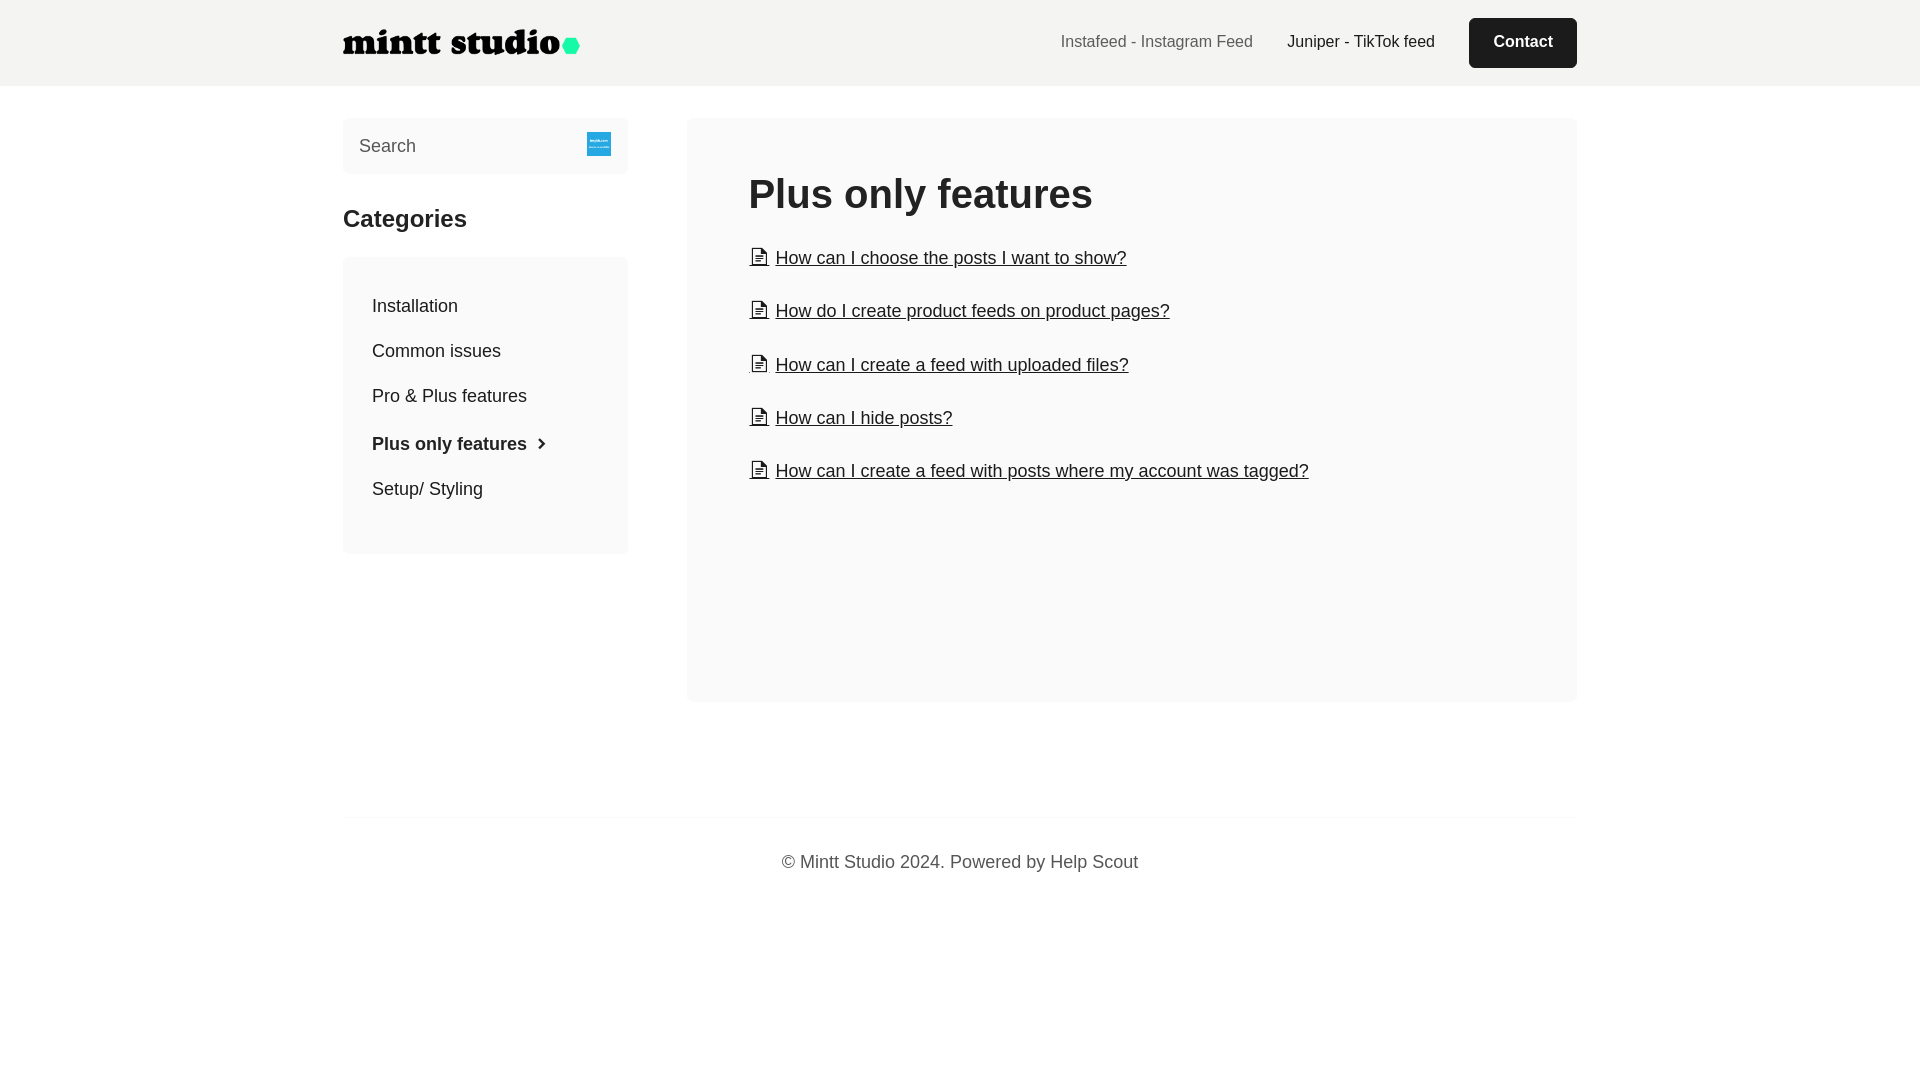  What do you see at coordinates (1094, 862) in the screenshot?
I see `Help Scout` at bounding box center [1094, 862].